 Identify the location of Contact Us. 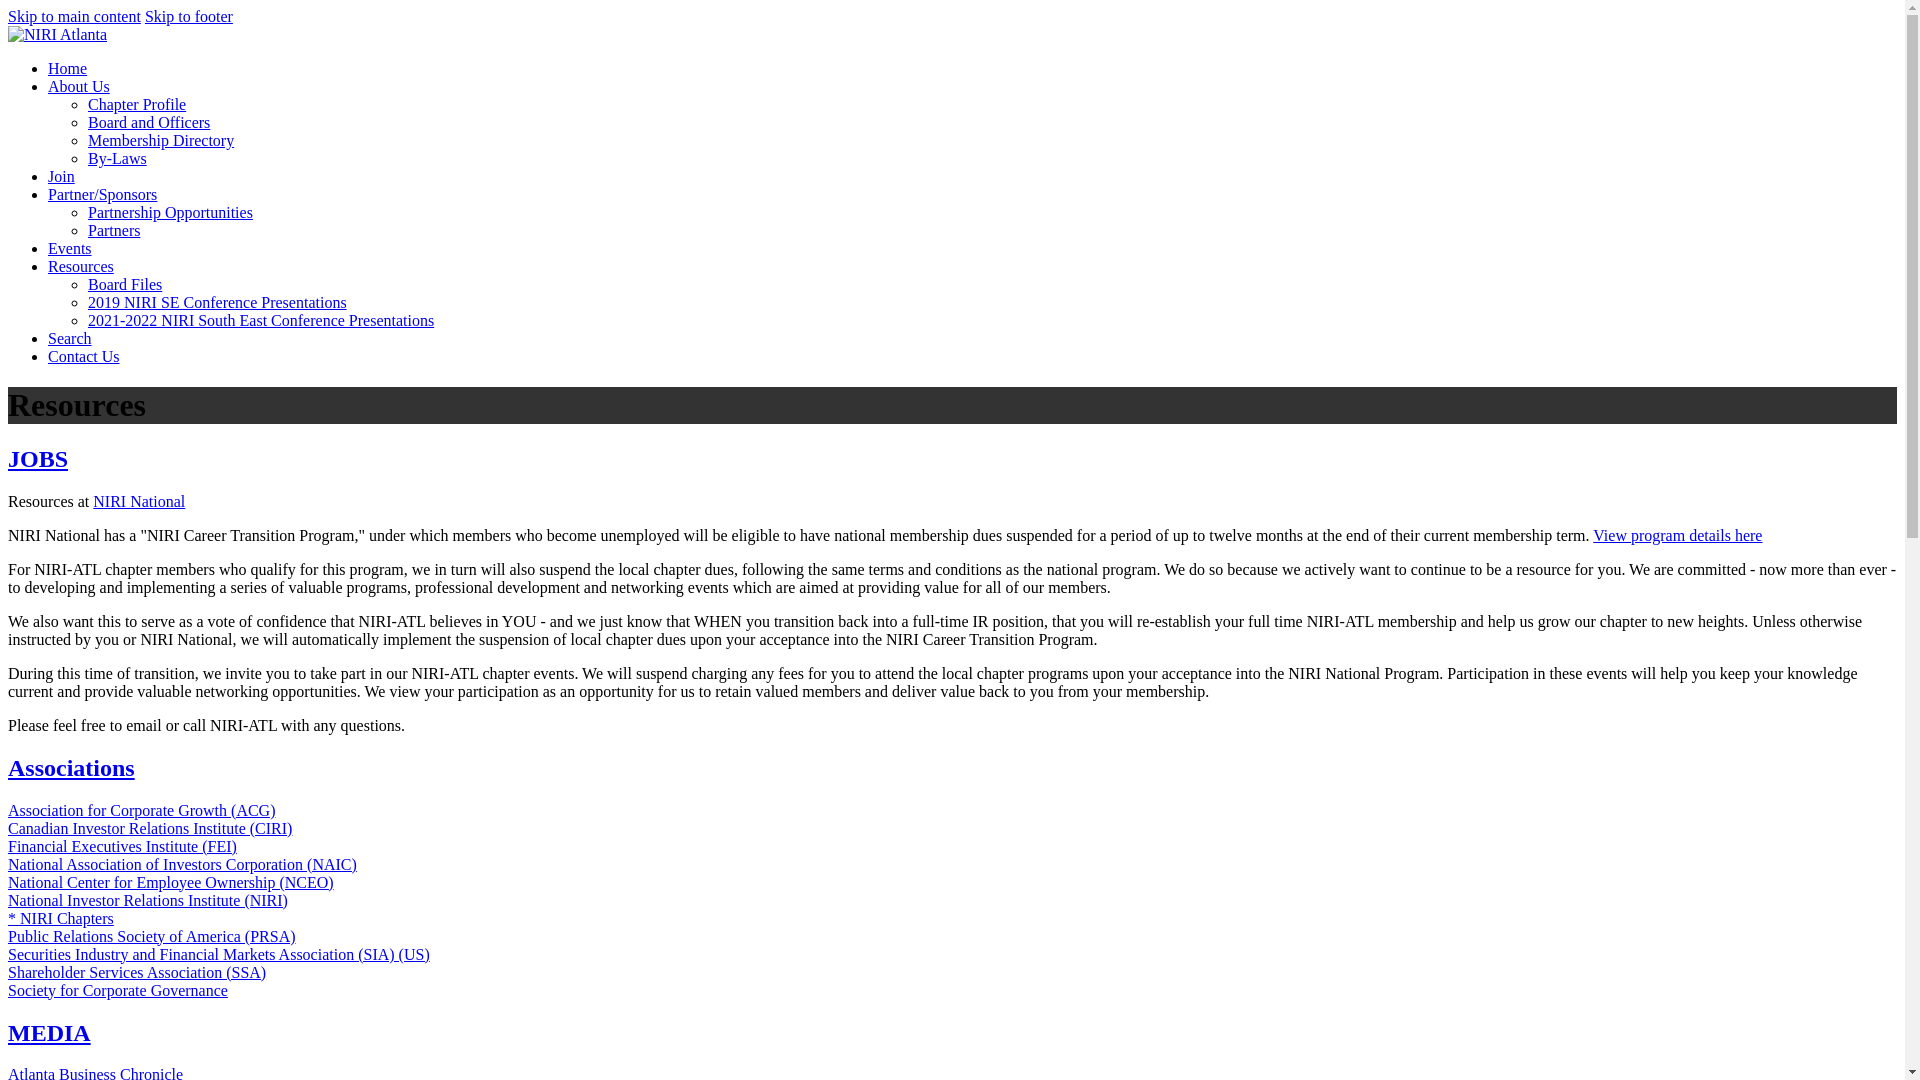
(84, 356).